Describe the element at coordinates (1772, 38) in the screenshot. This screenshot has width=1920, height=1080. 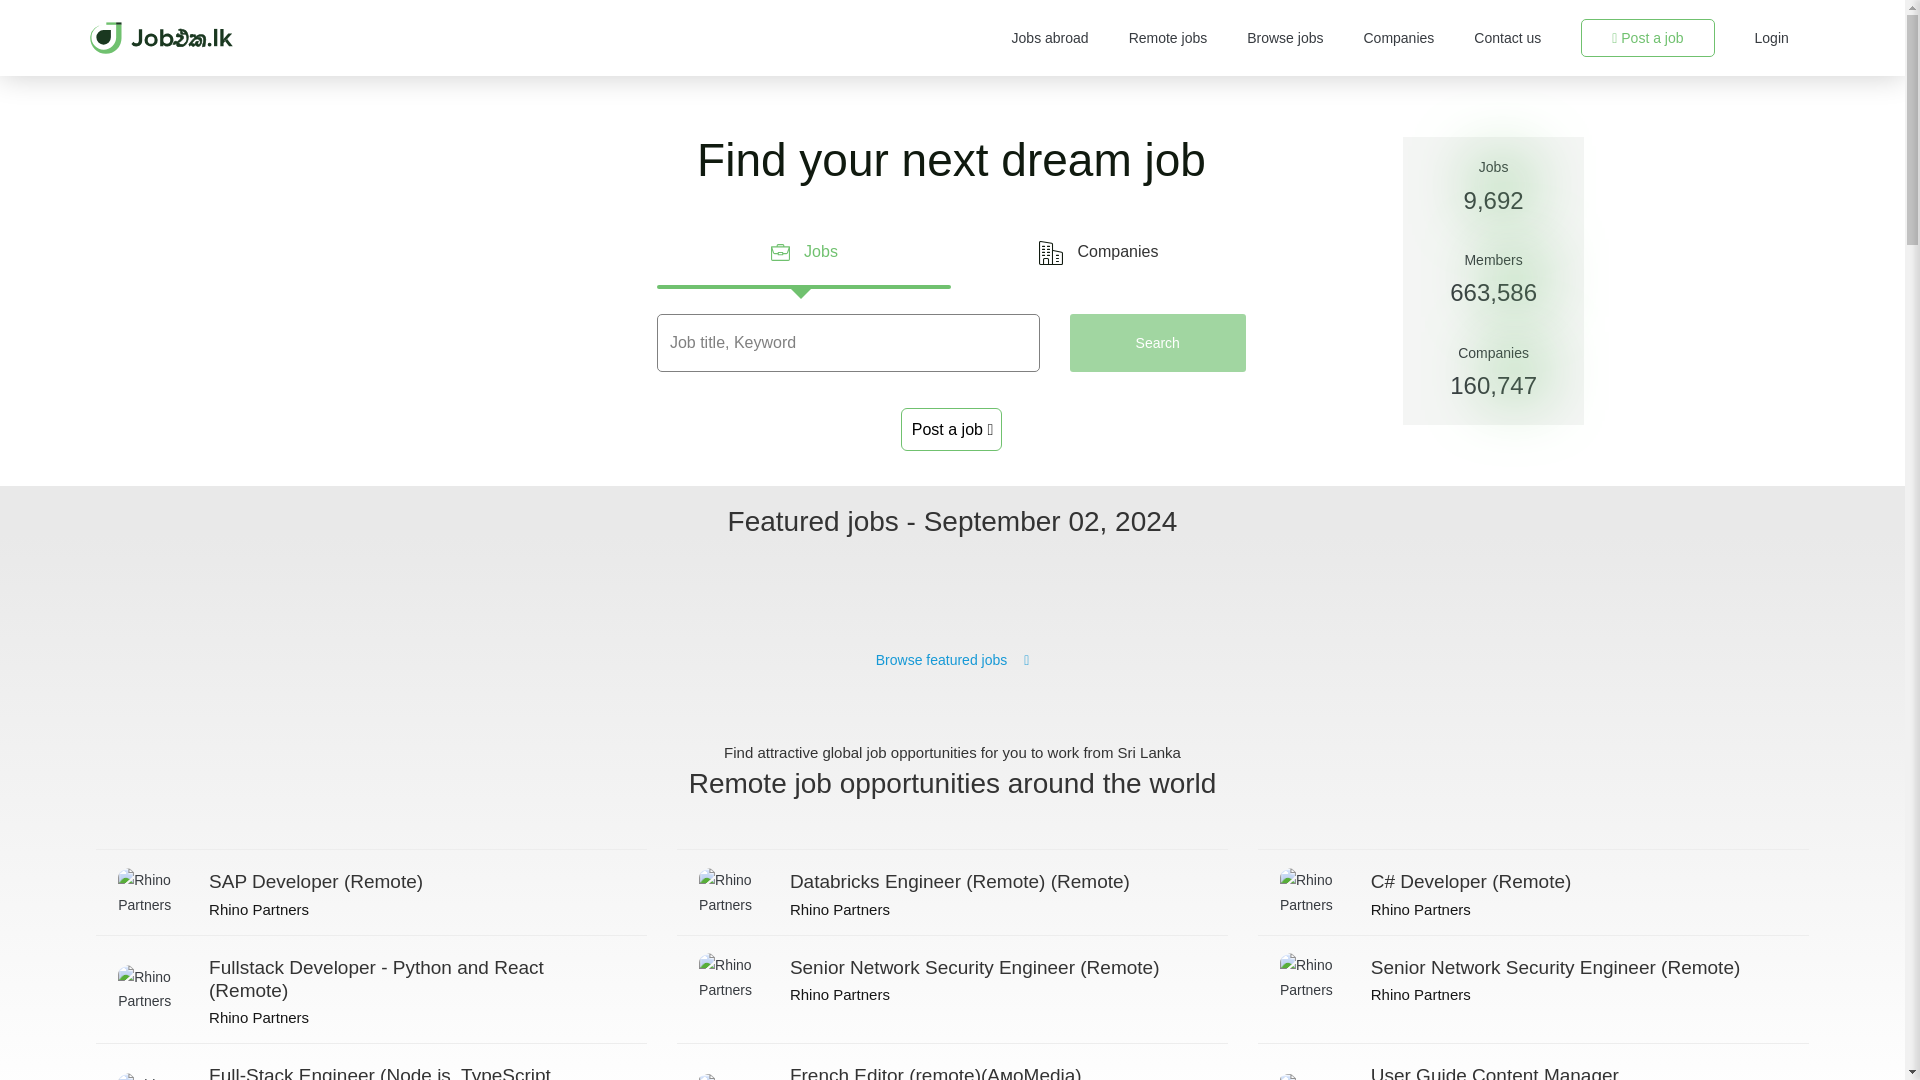
I see `Login` at that location.